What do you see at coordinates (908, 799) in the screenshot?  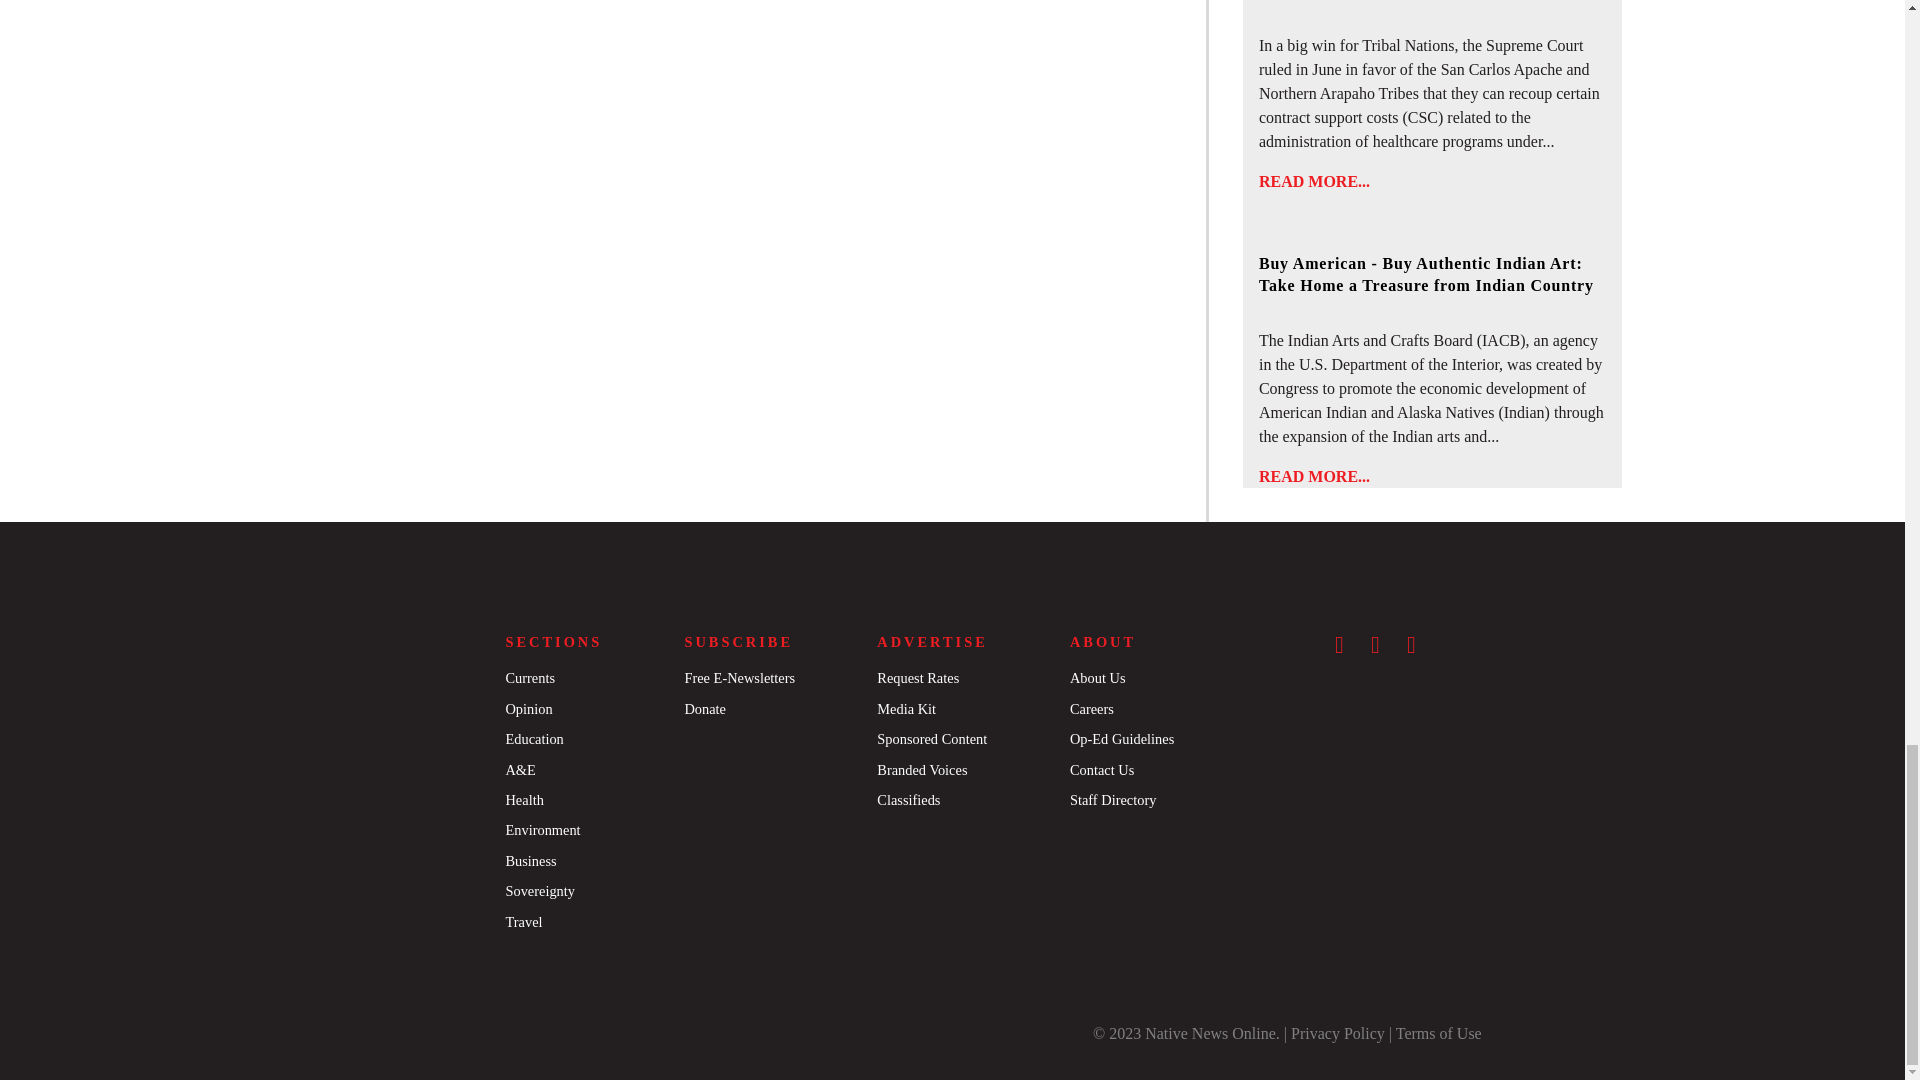 I see `Classifieds` at bounding box center [908, 799].